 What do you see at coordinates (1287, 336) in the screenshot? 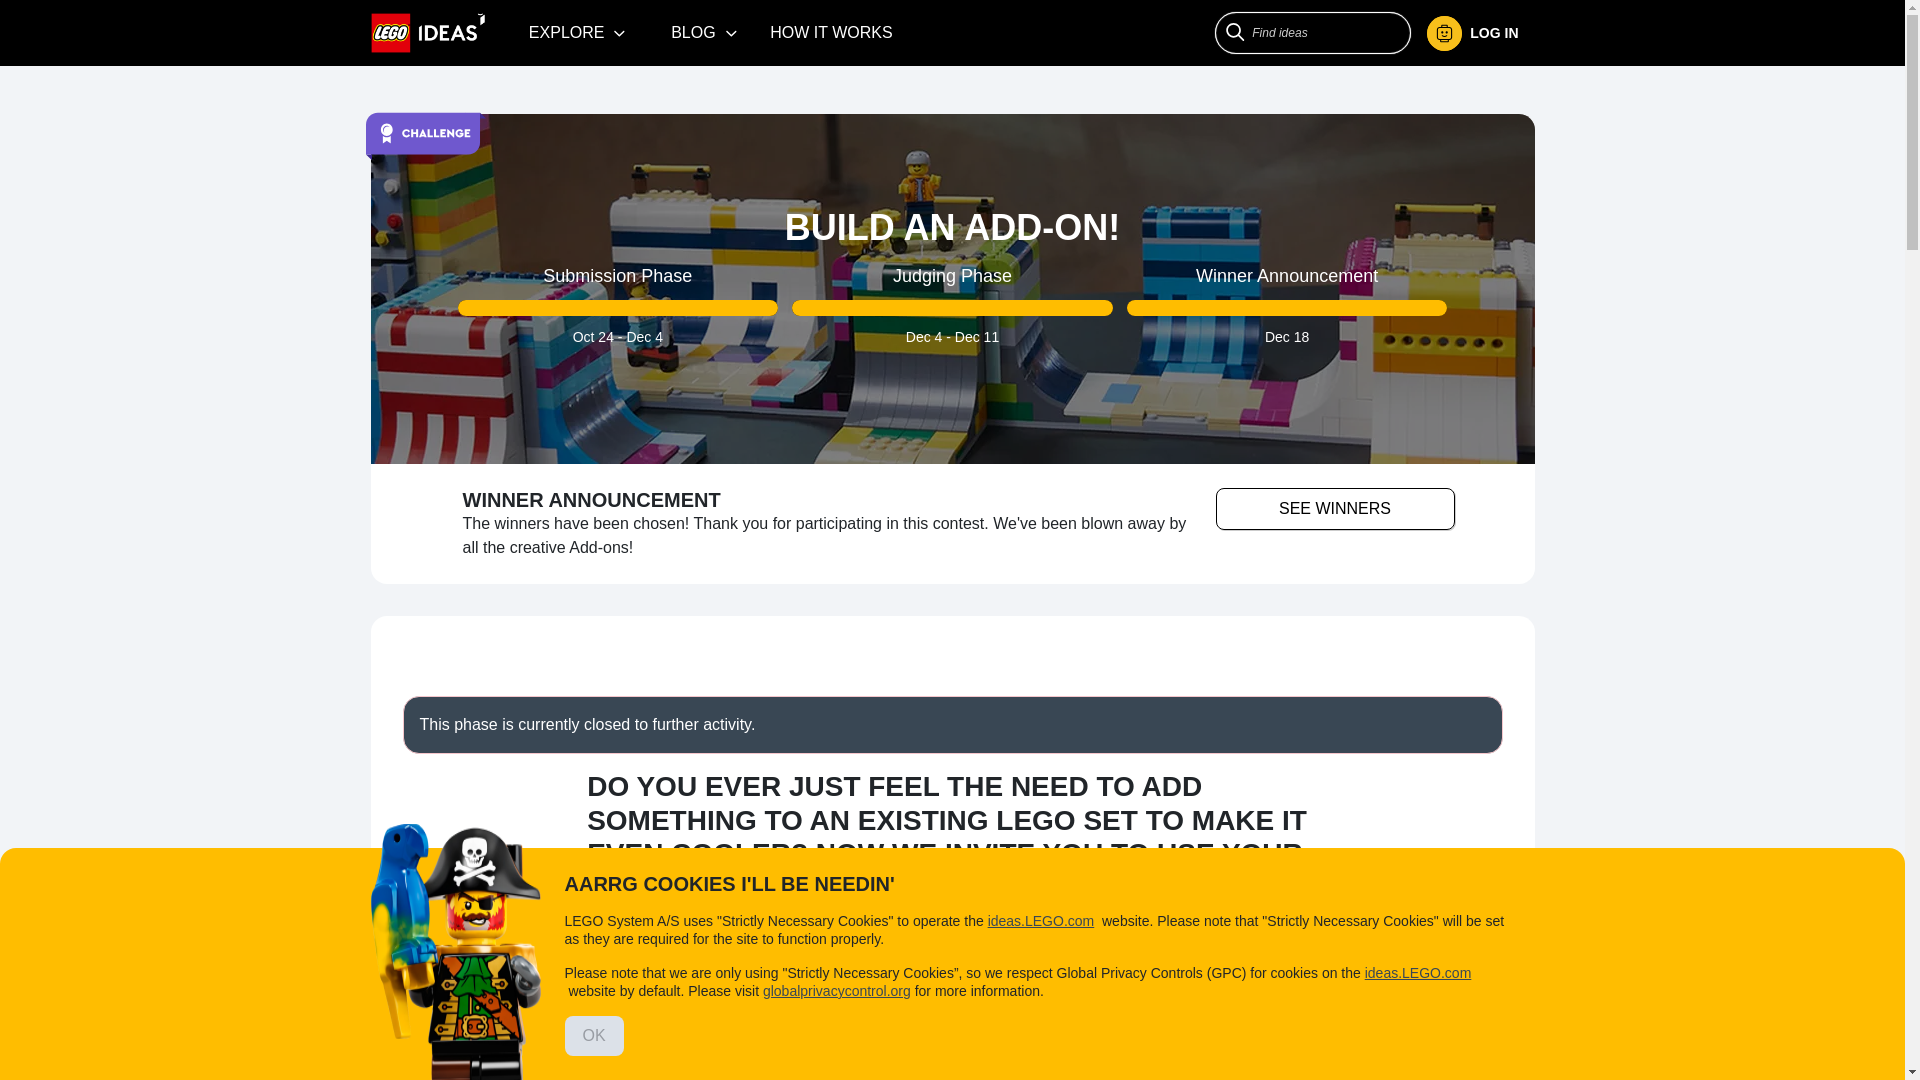
I see `2018-12-18T11:00:00Z` at bounding box center [1287, 336].